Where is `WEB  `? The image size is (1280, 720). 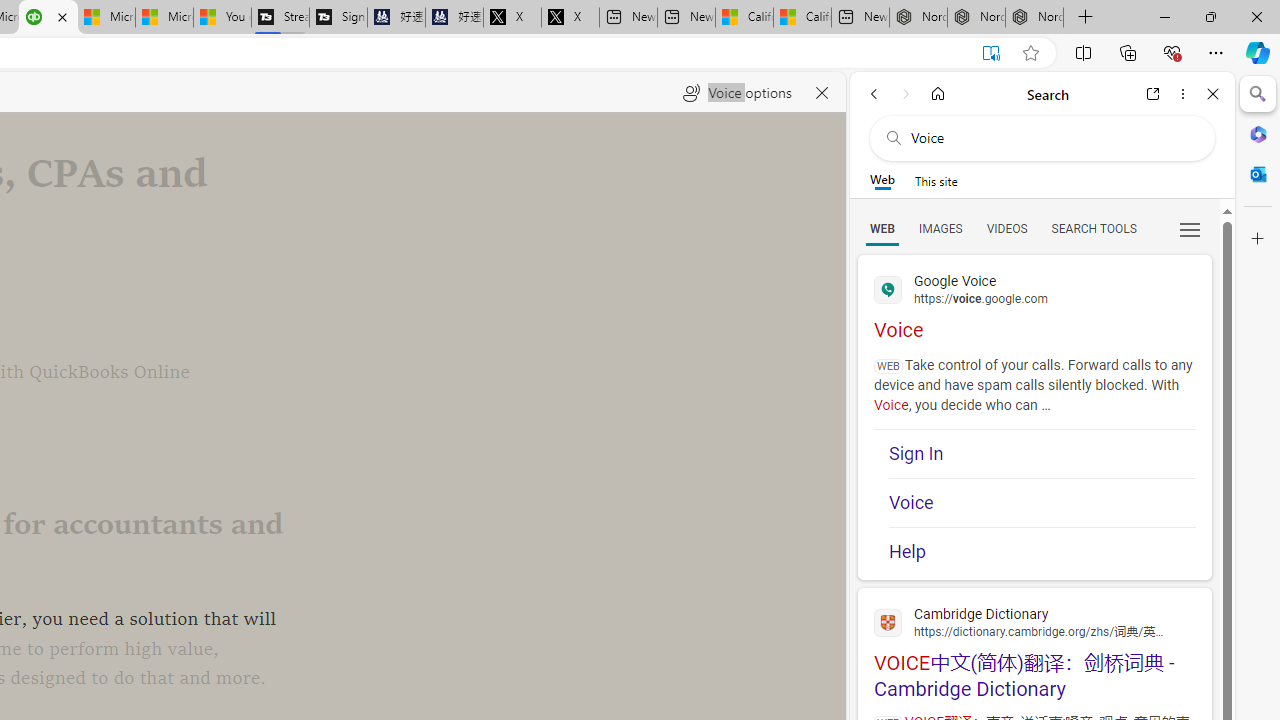
WEB   is located at coordinates (882, 228).